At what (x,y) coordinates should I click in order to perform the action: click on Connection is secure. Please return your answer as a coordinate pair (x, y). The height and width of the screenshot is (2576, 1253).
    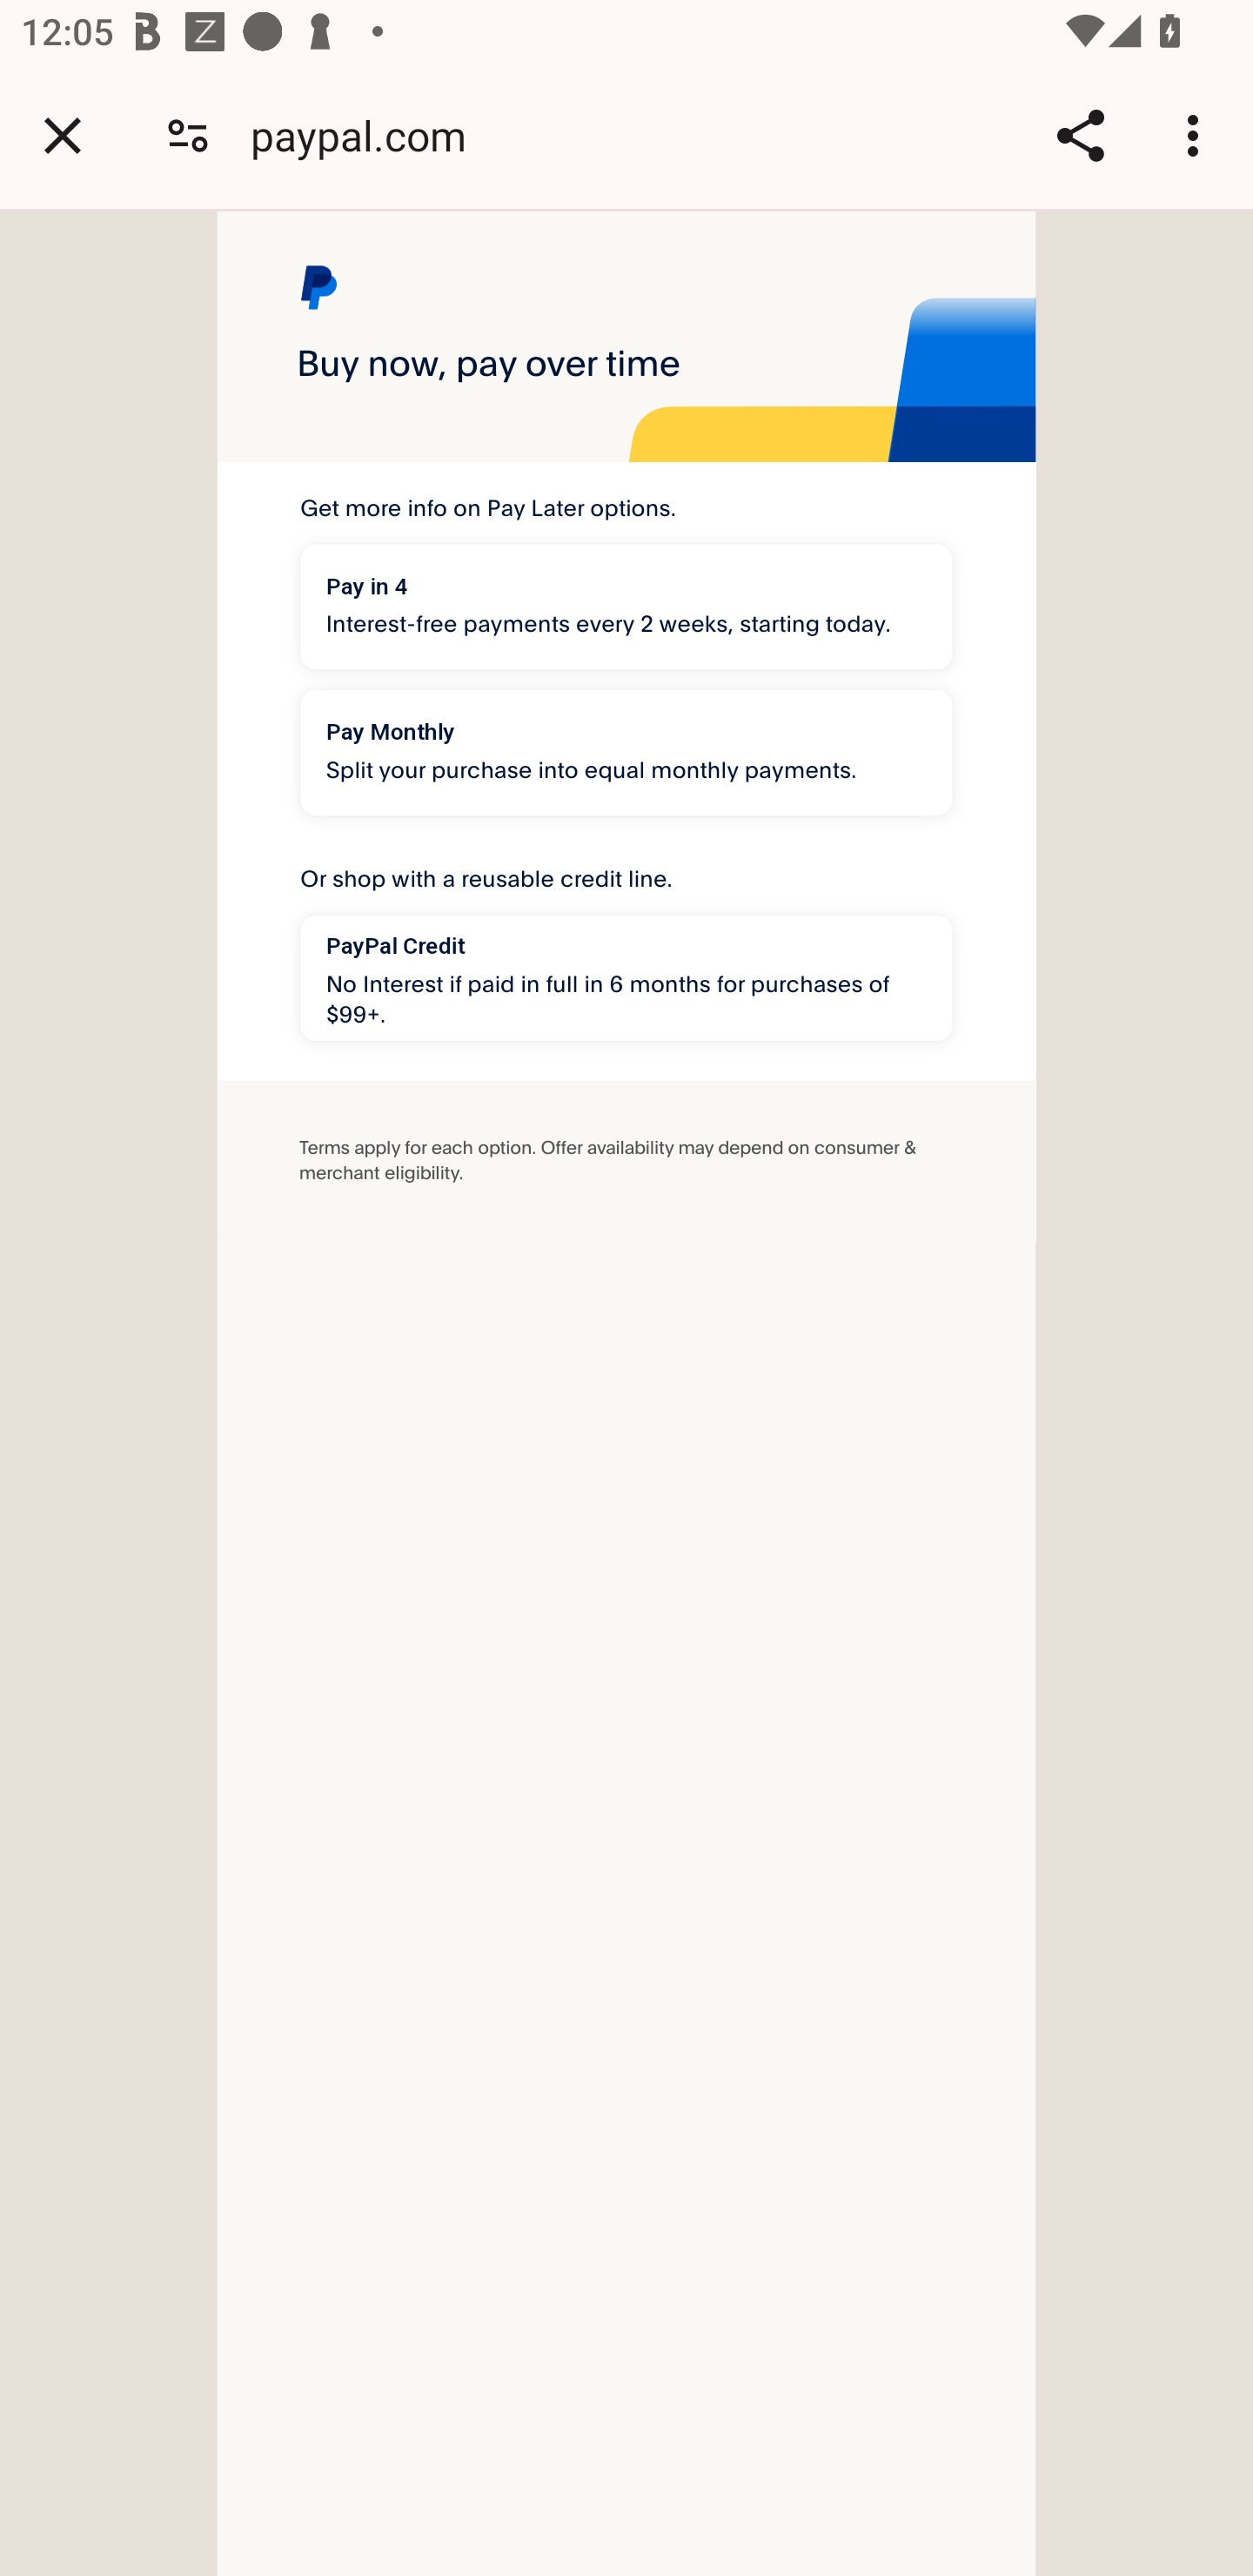
    Looking at the image, I should click on (188, 134).